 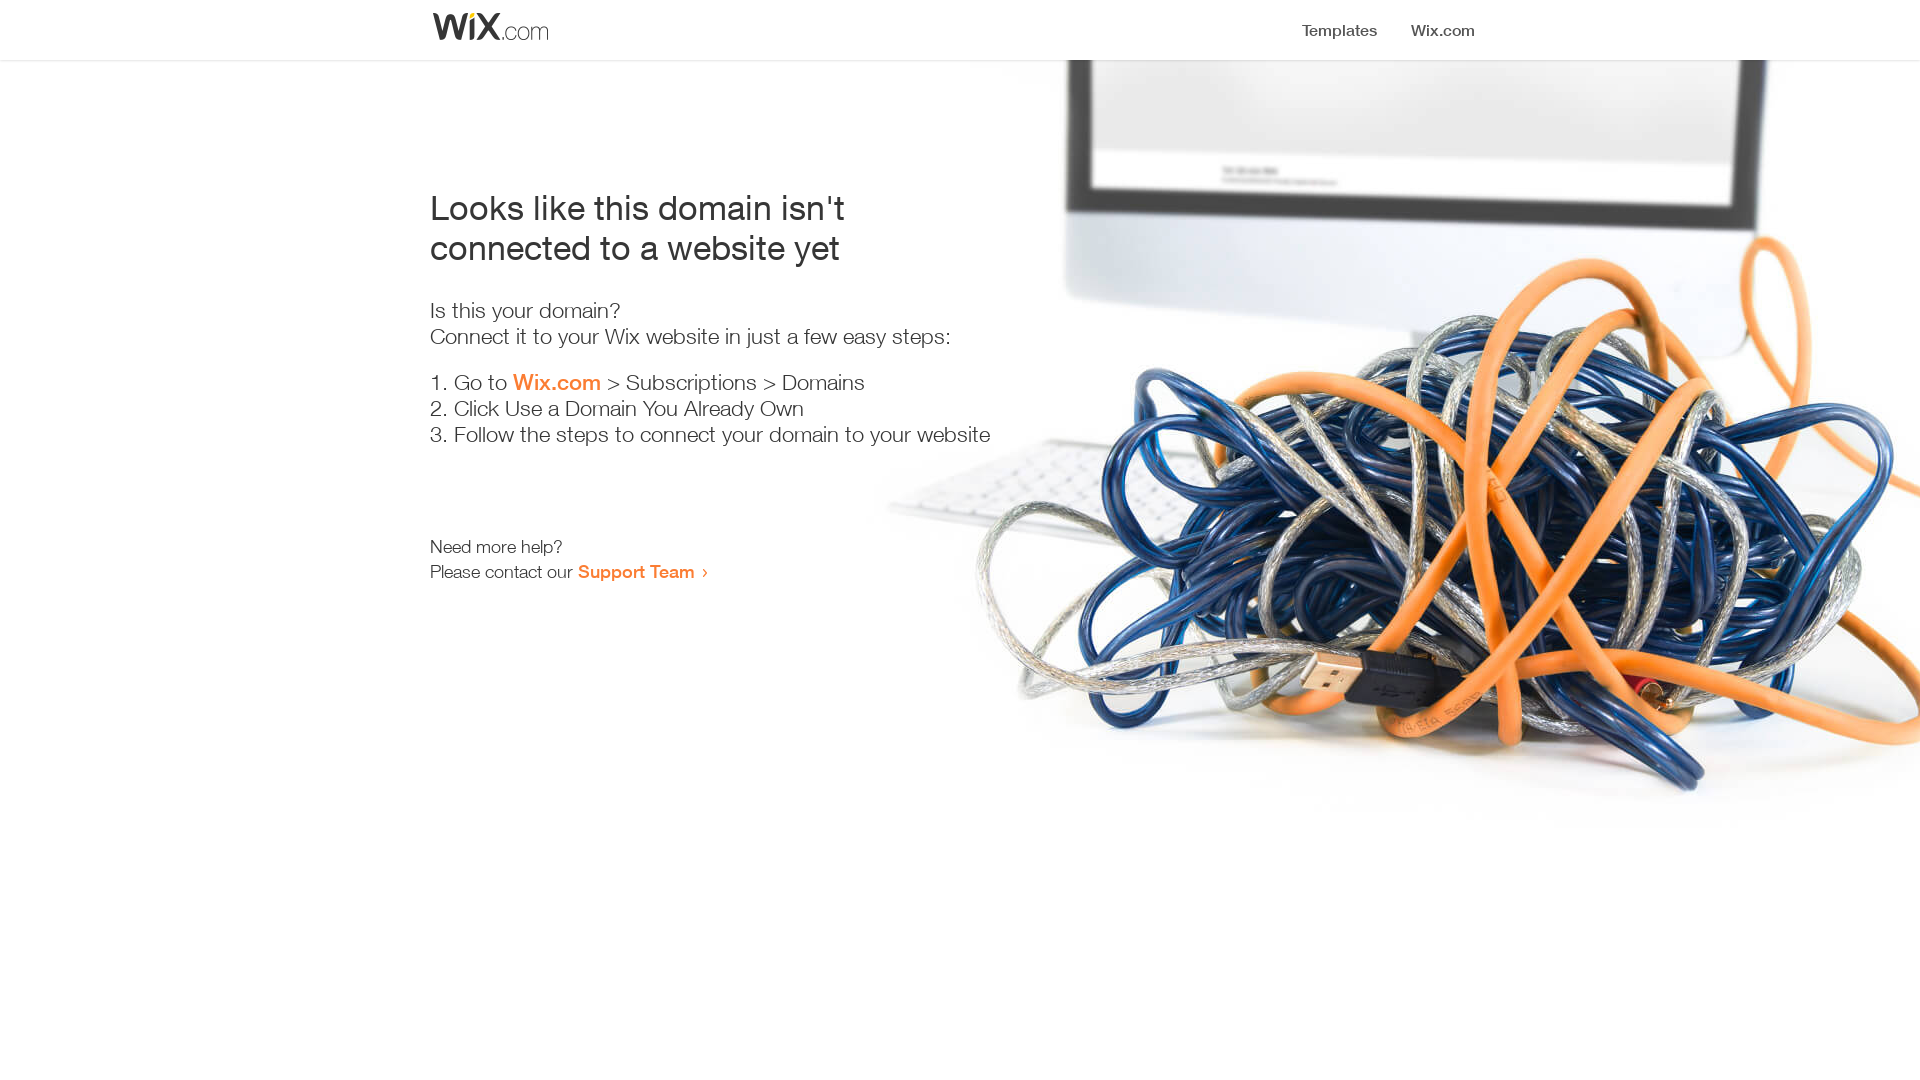 What do you see at coordinates (557, 382) in the screenshot?
I see `Wix.com` at bounding box center [557, 382].